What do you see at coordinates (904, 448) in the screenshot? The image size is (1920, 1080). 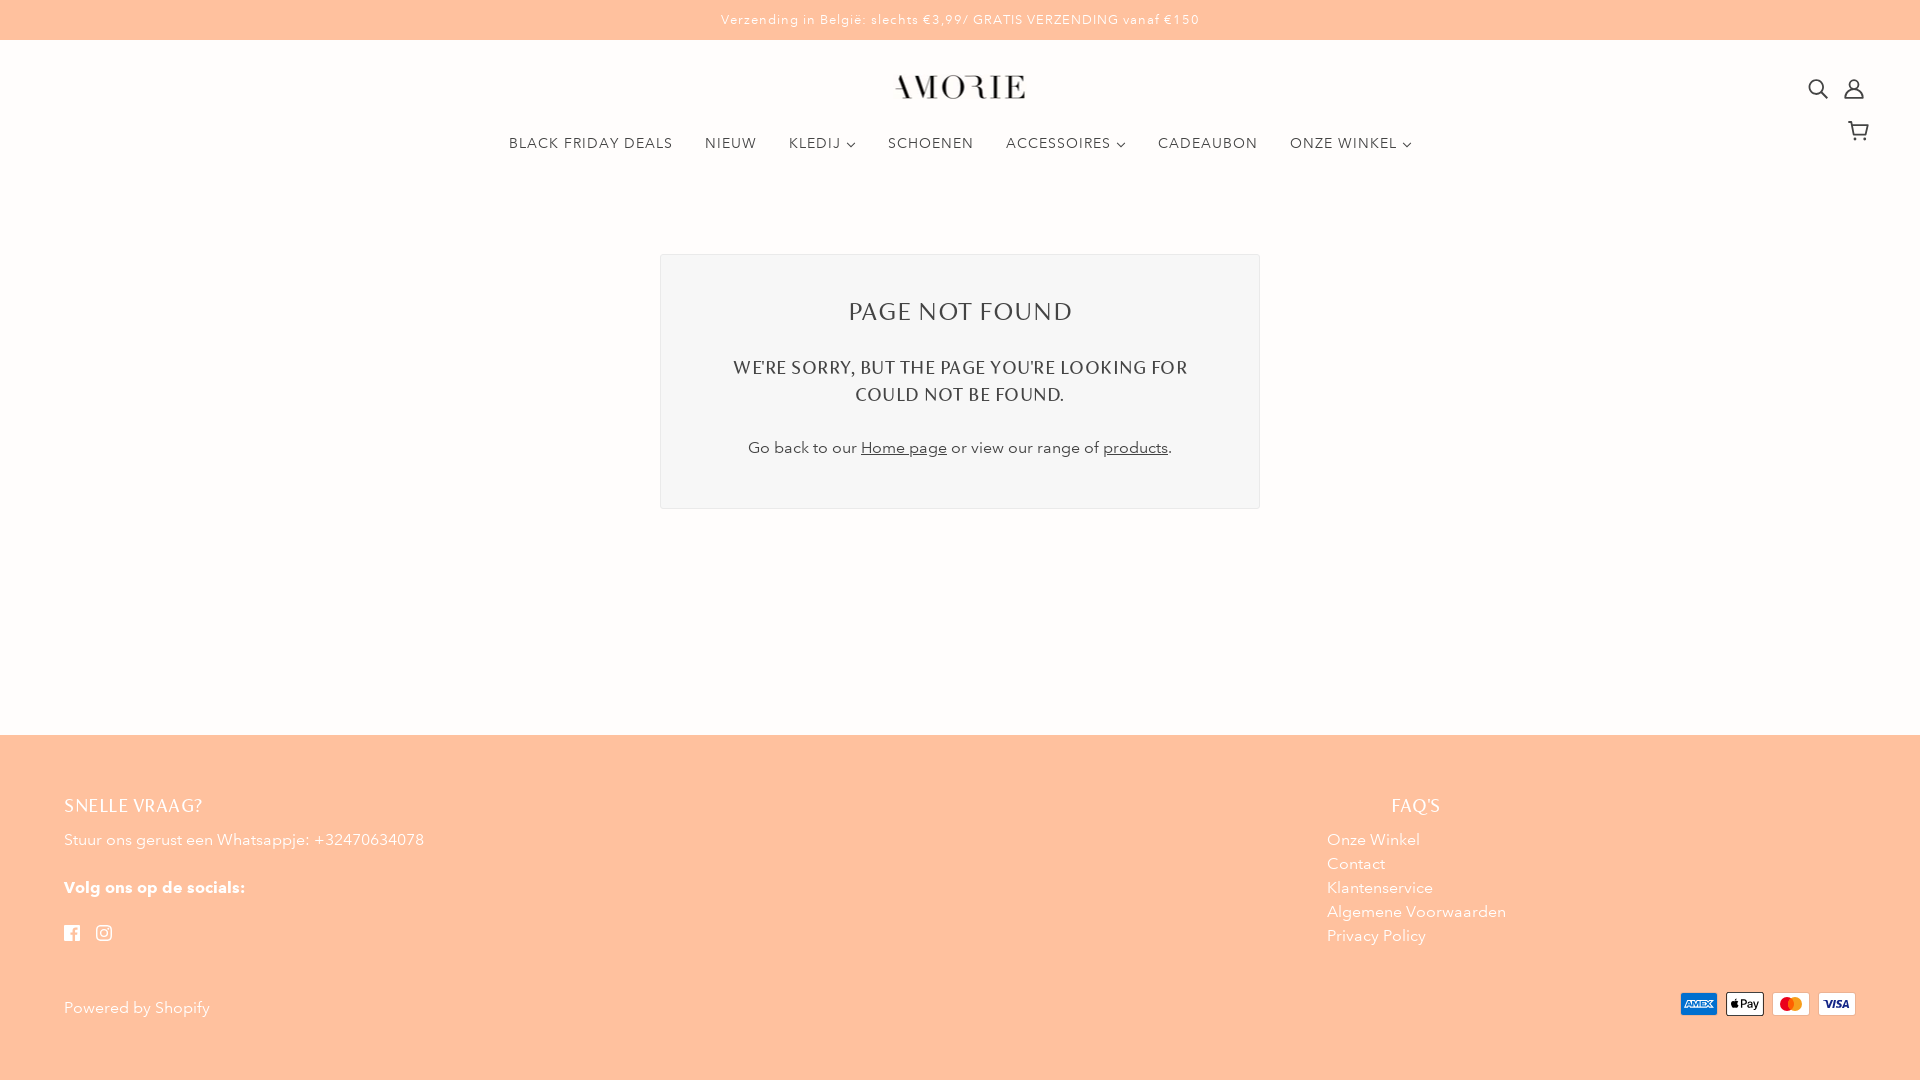 I see `Home page` at bounding box center [904, 448].